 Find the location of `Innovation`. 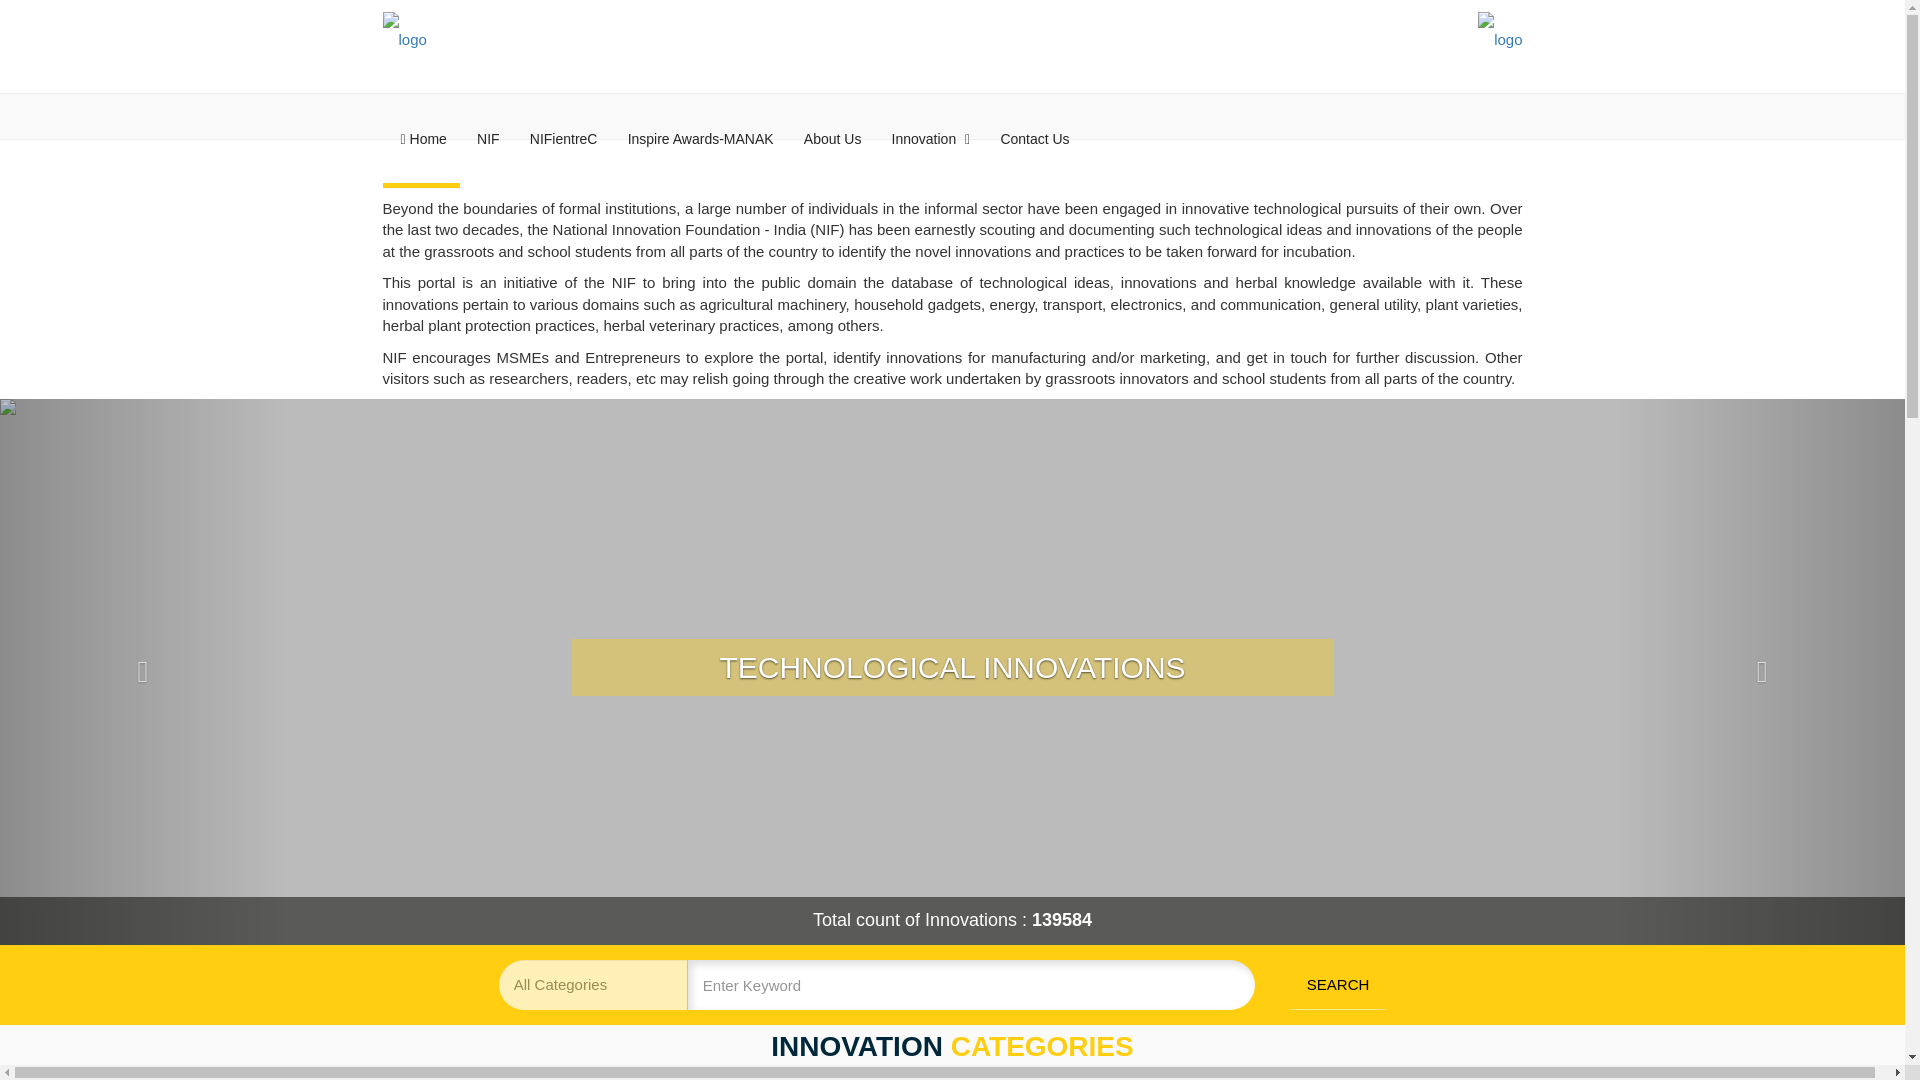

Innovation is located at coordinates (931, 138).